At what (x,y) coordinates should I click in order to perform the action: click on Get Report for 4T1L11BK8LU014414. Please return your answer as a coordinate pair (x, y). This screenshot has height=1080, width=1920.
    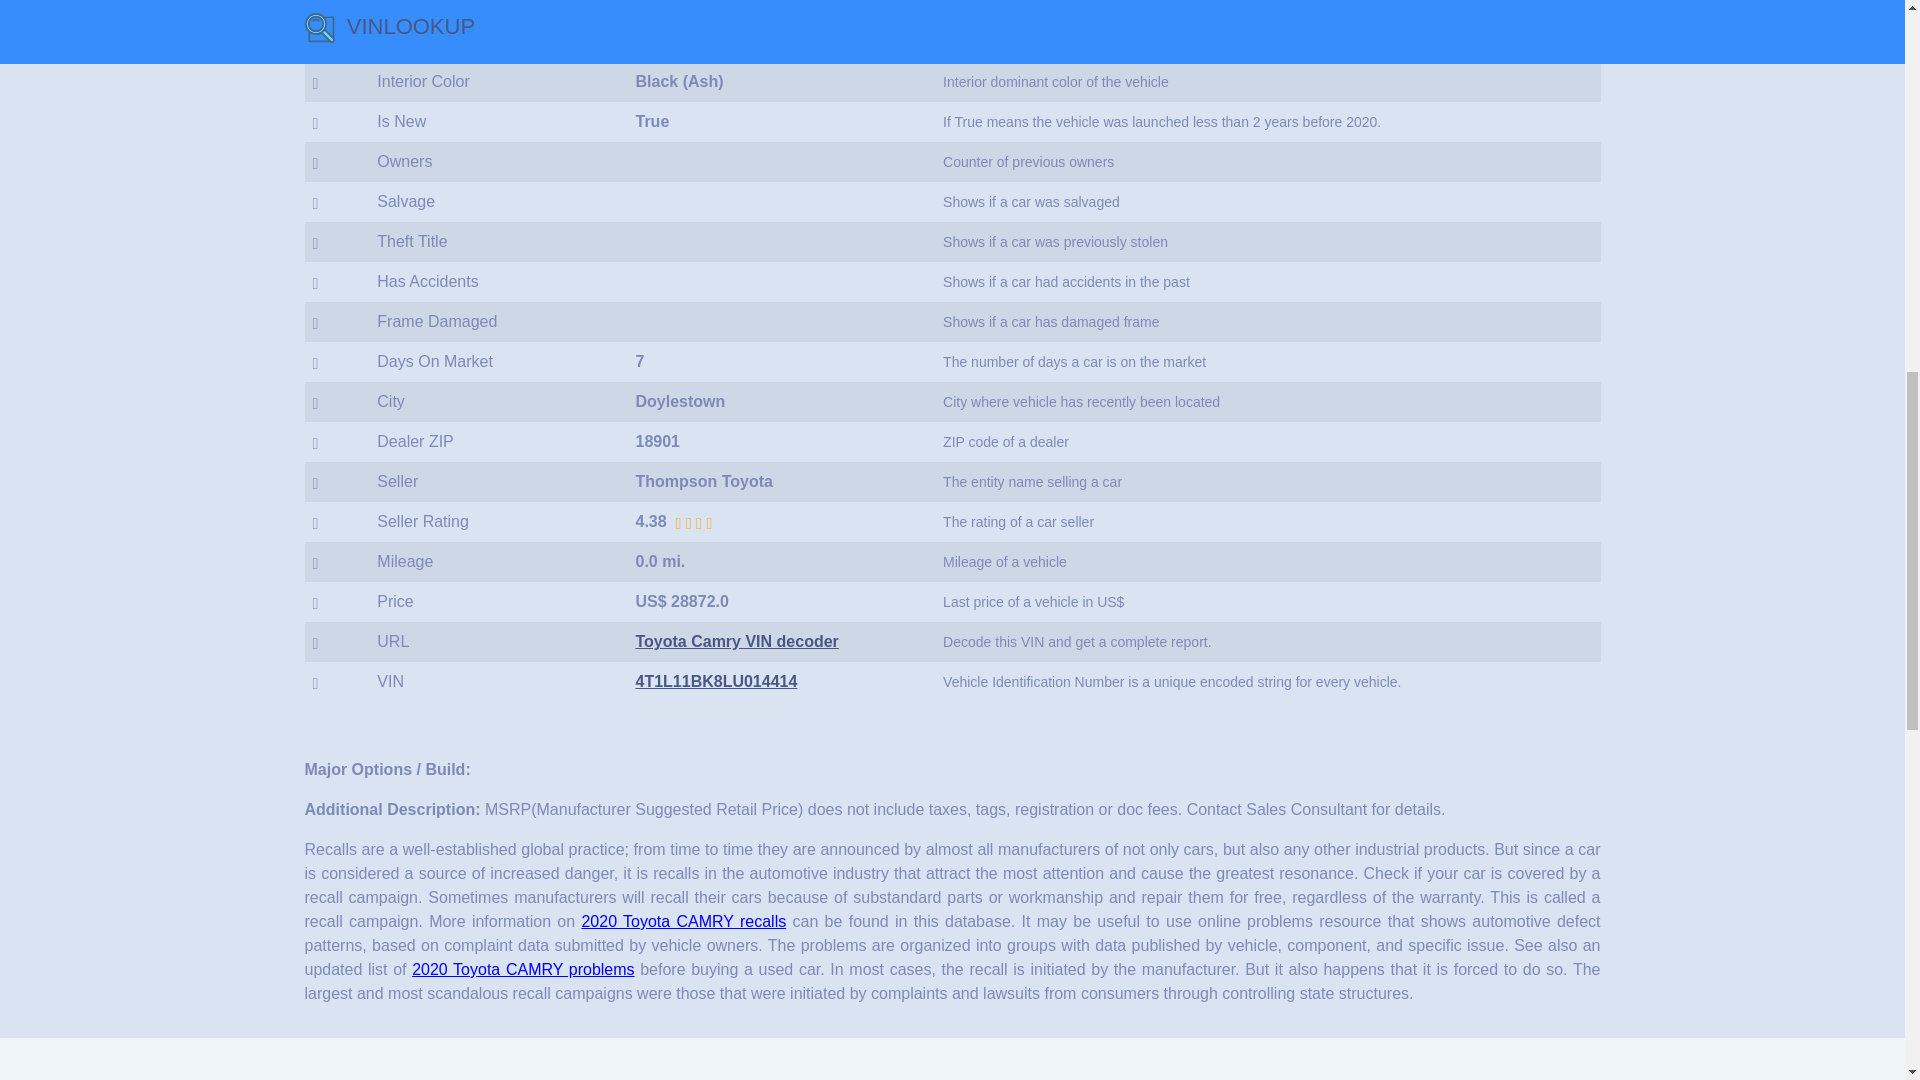
    Looking at the image, I should click on (716, 681).